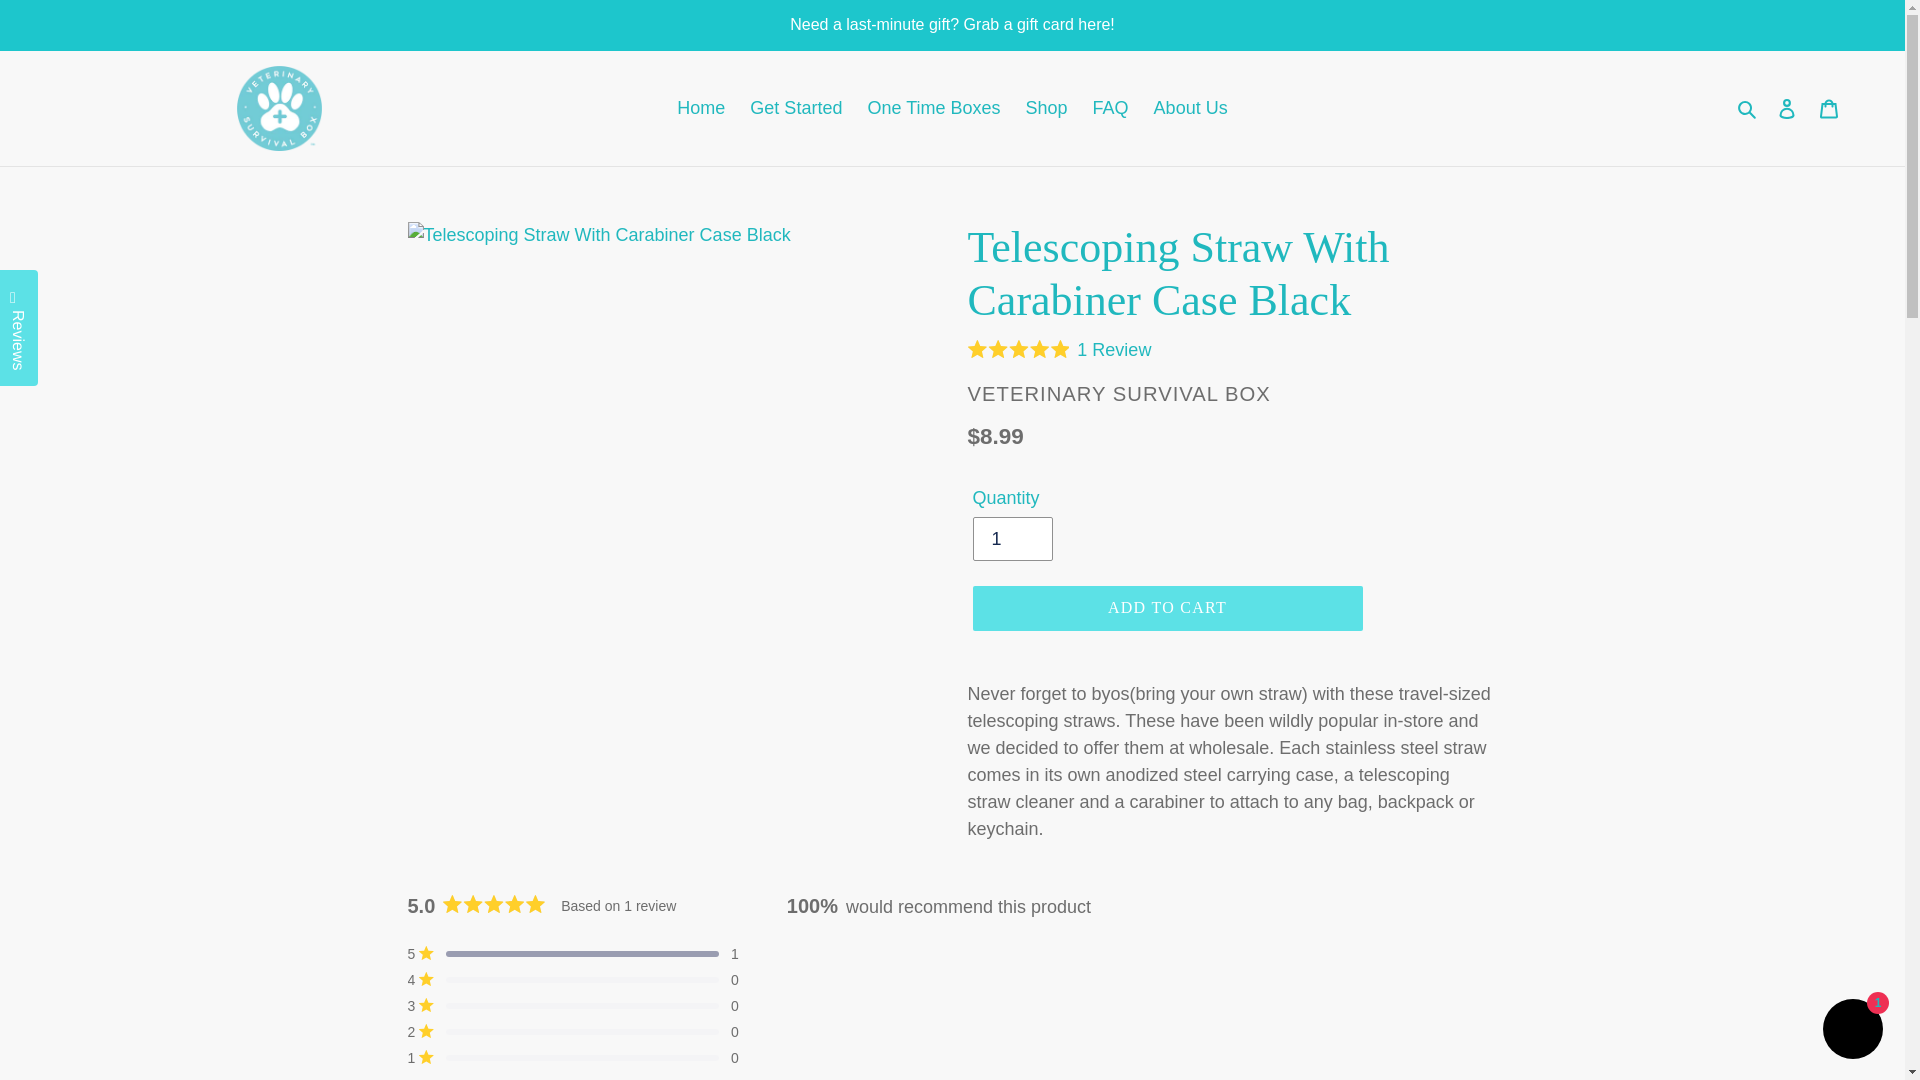 The height and width of the screenshot is (1080, 1920). I want to click on Cart, so click(1829, 108).